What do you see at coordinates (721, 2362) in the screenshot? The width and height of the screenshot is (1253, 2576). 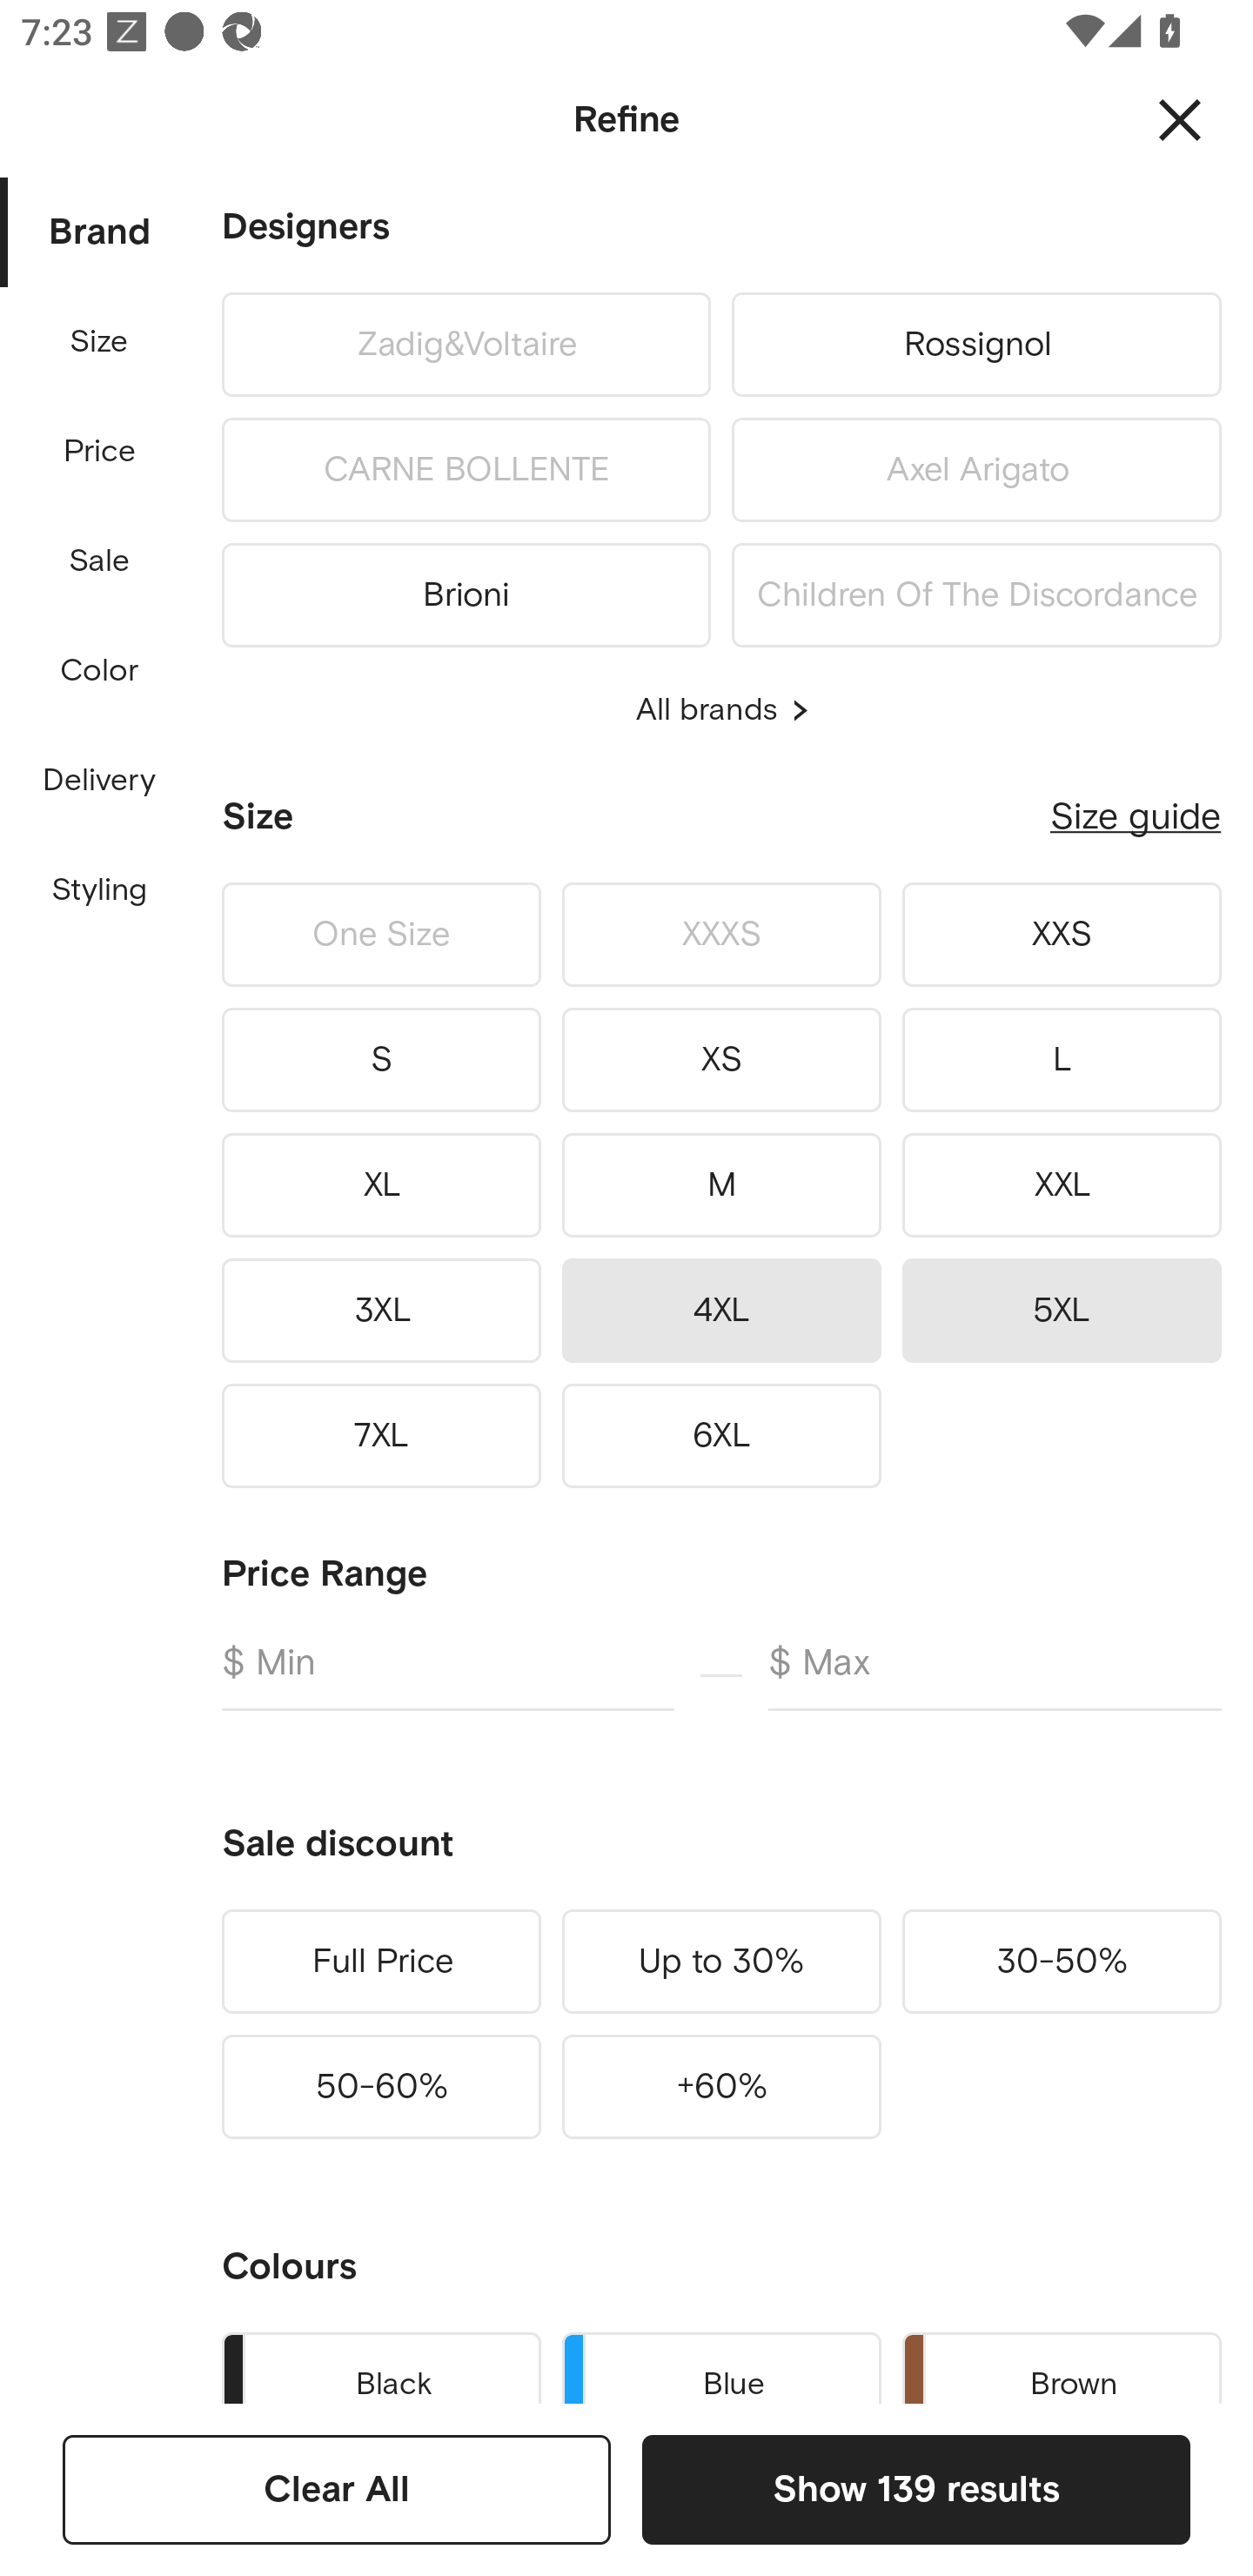 I see `Blue` at bounding box center [721, 2362].